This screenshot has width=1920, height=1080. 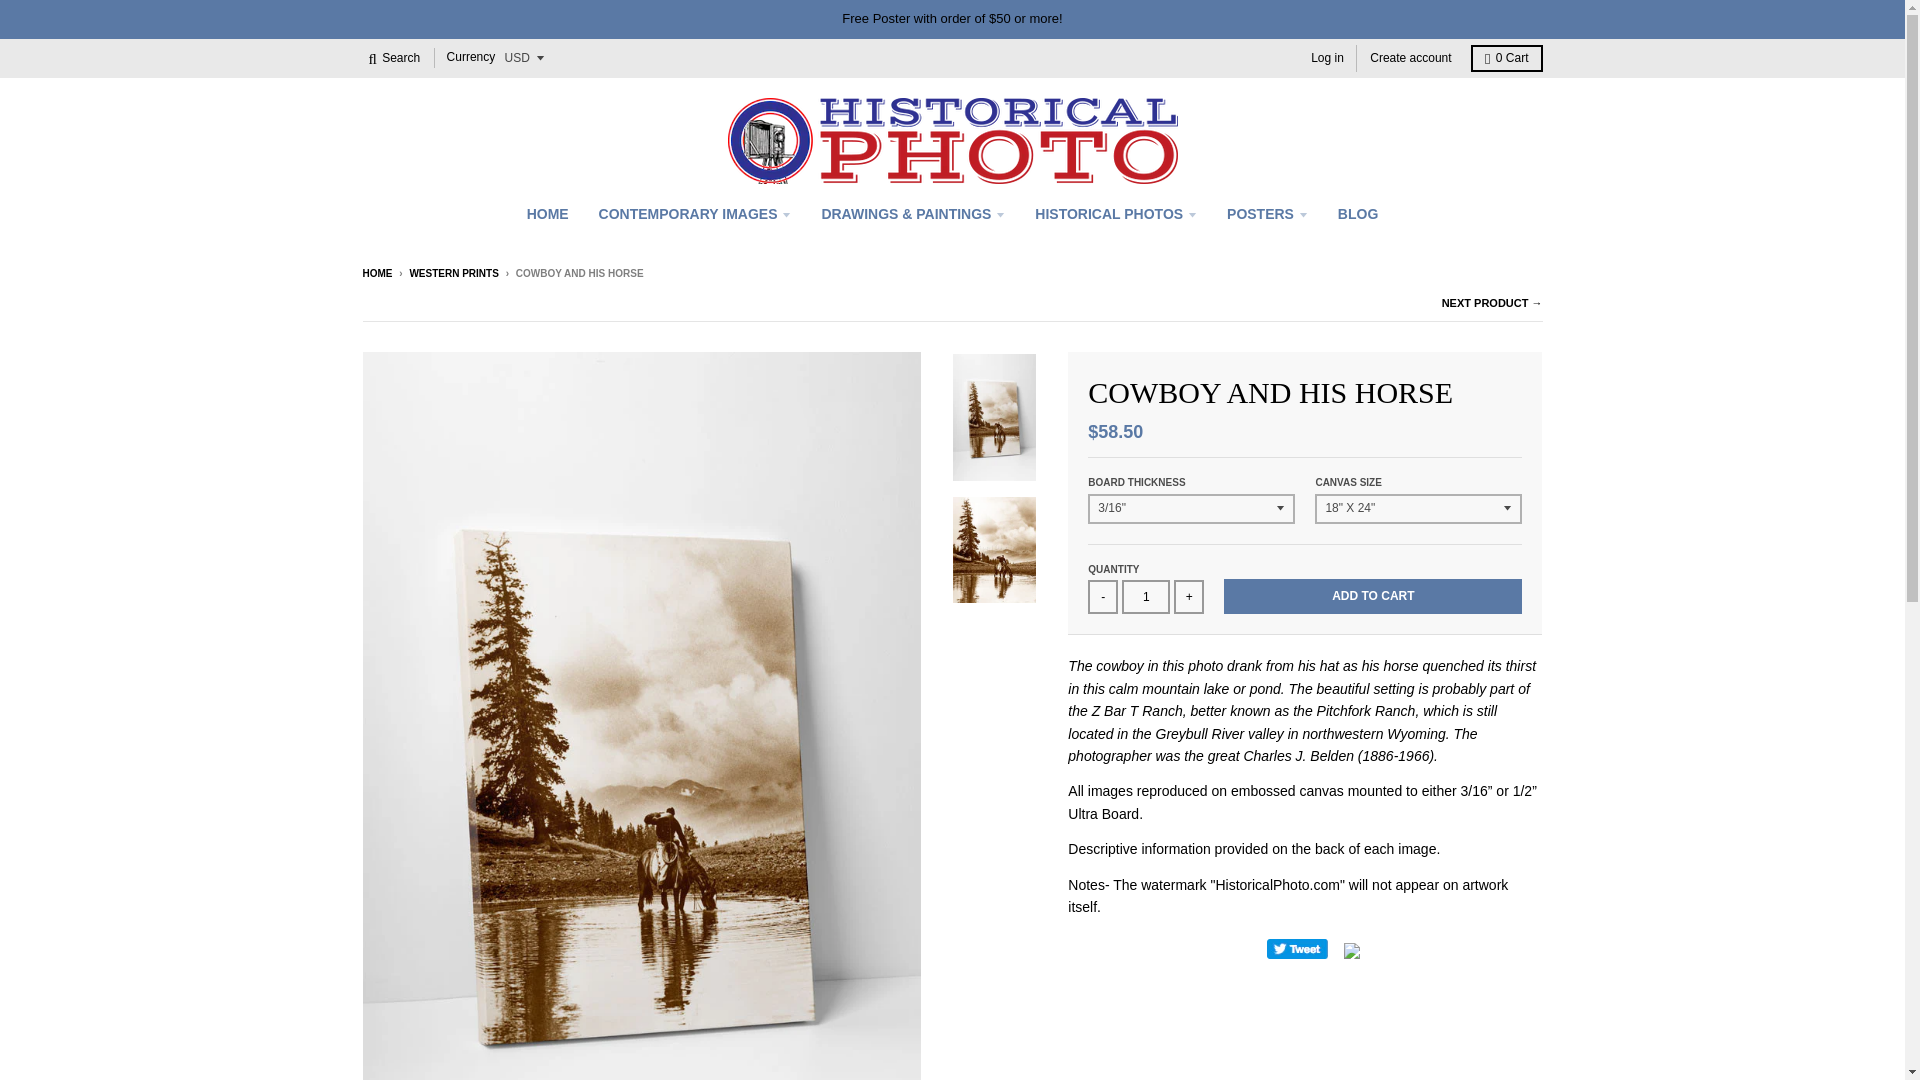 I want to click on 0 Cart, so click(x=1506, y=58).